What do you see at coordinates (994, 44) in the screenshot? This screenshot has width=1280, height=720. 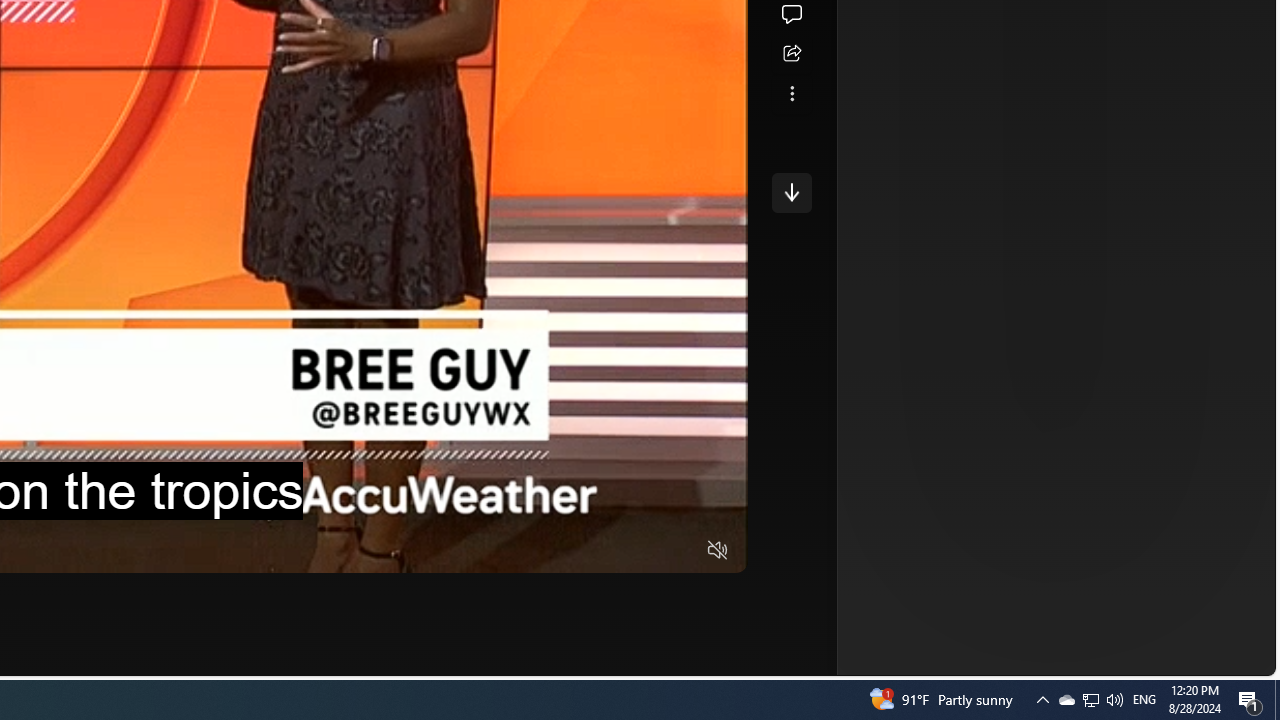 I see ` Lawsuits Fly Over Election Rules and Who Gets to Vote` at bounding box center [994, 44].